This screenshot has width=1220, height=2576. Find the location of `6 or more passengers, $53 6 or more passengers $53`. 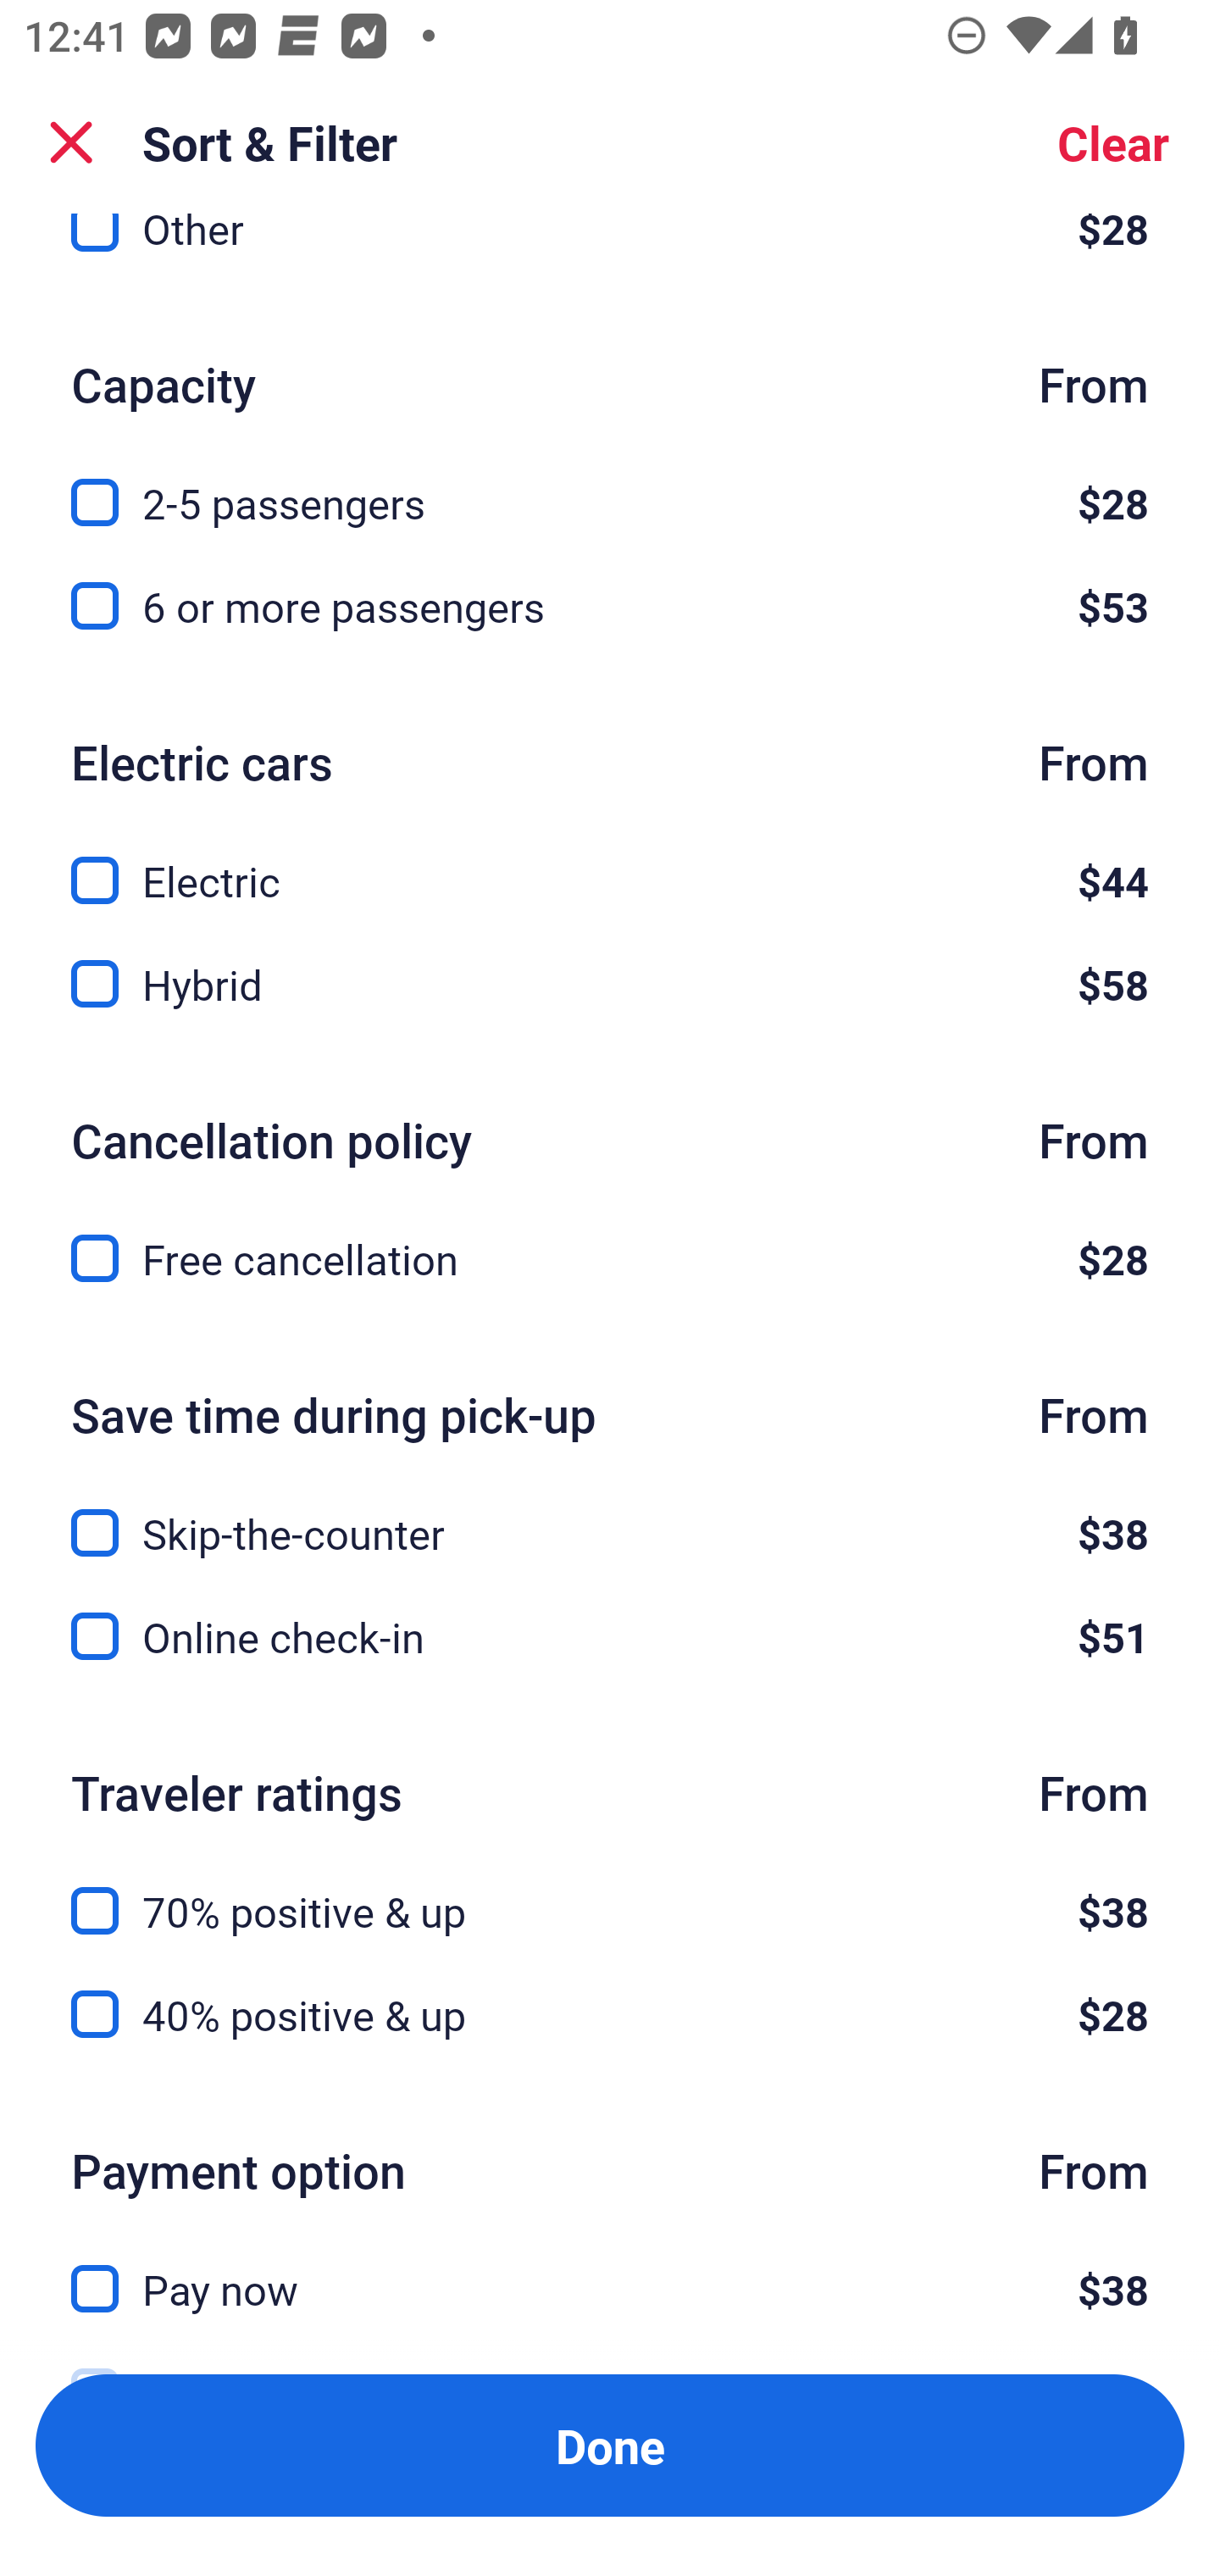

6 or more passengers, $53 6 or more passengers $53 is located at coordinates (610, 607).